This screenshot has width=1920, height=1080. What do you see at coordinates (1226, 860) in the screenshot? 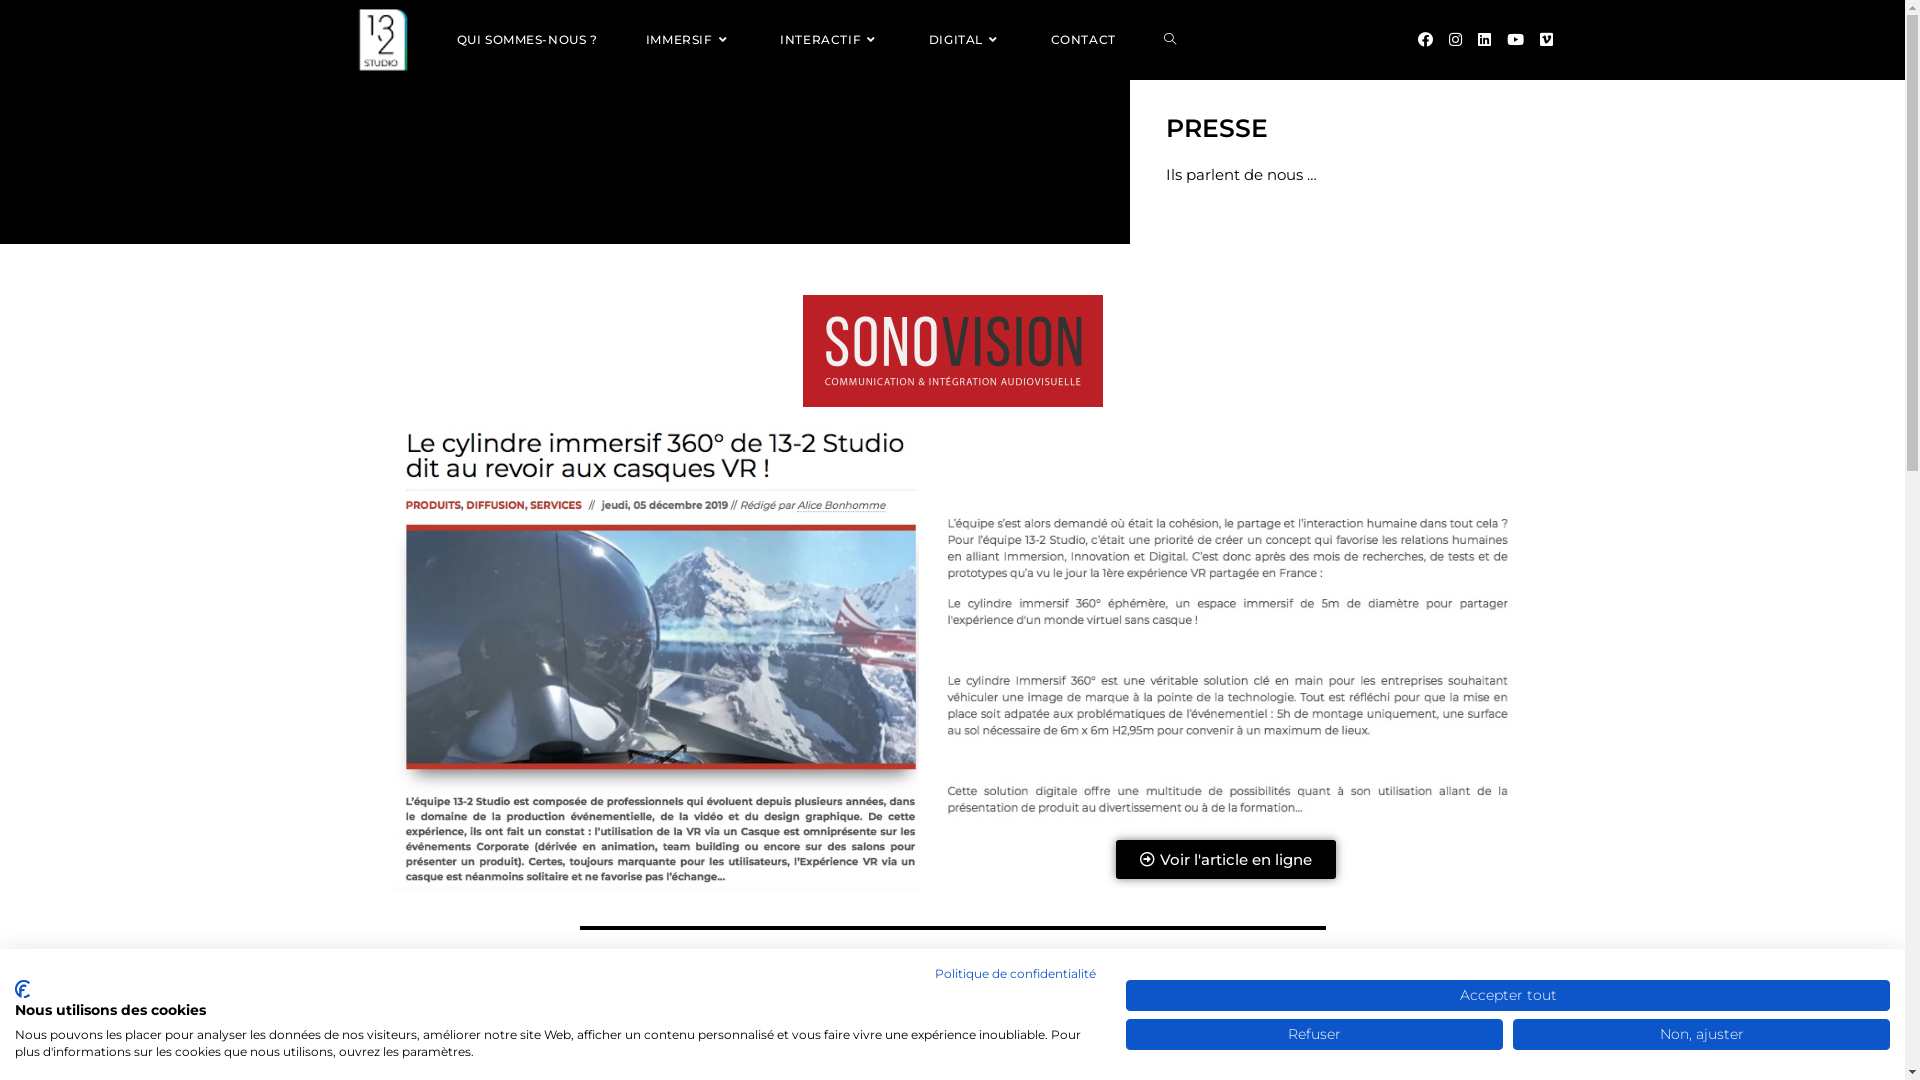
I see `Voir l'article en ligne` at bounding box center [1226, 860].